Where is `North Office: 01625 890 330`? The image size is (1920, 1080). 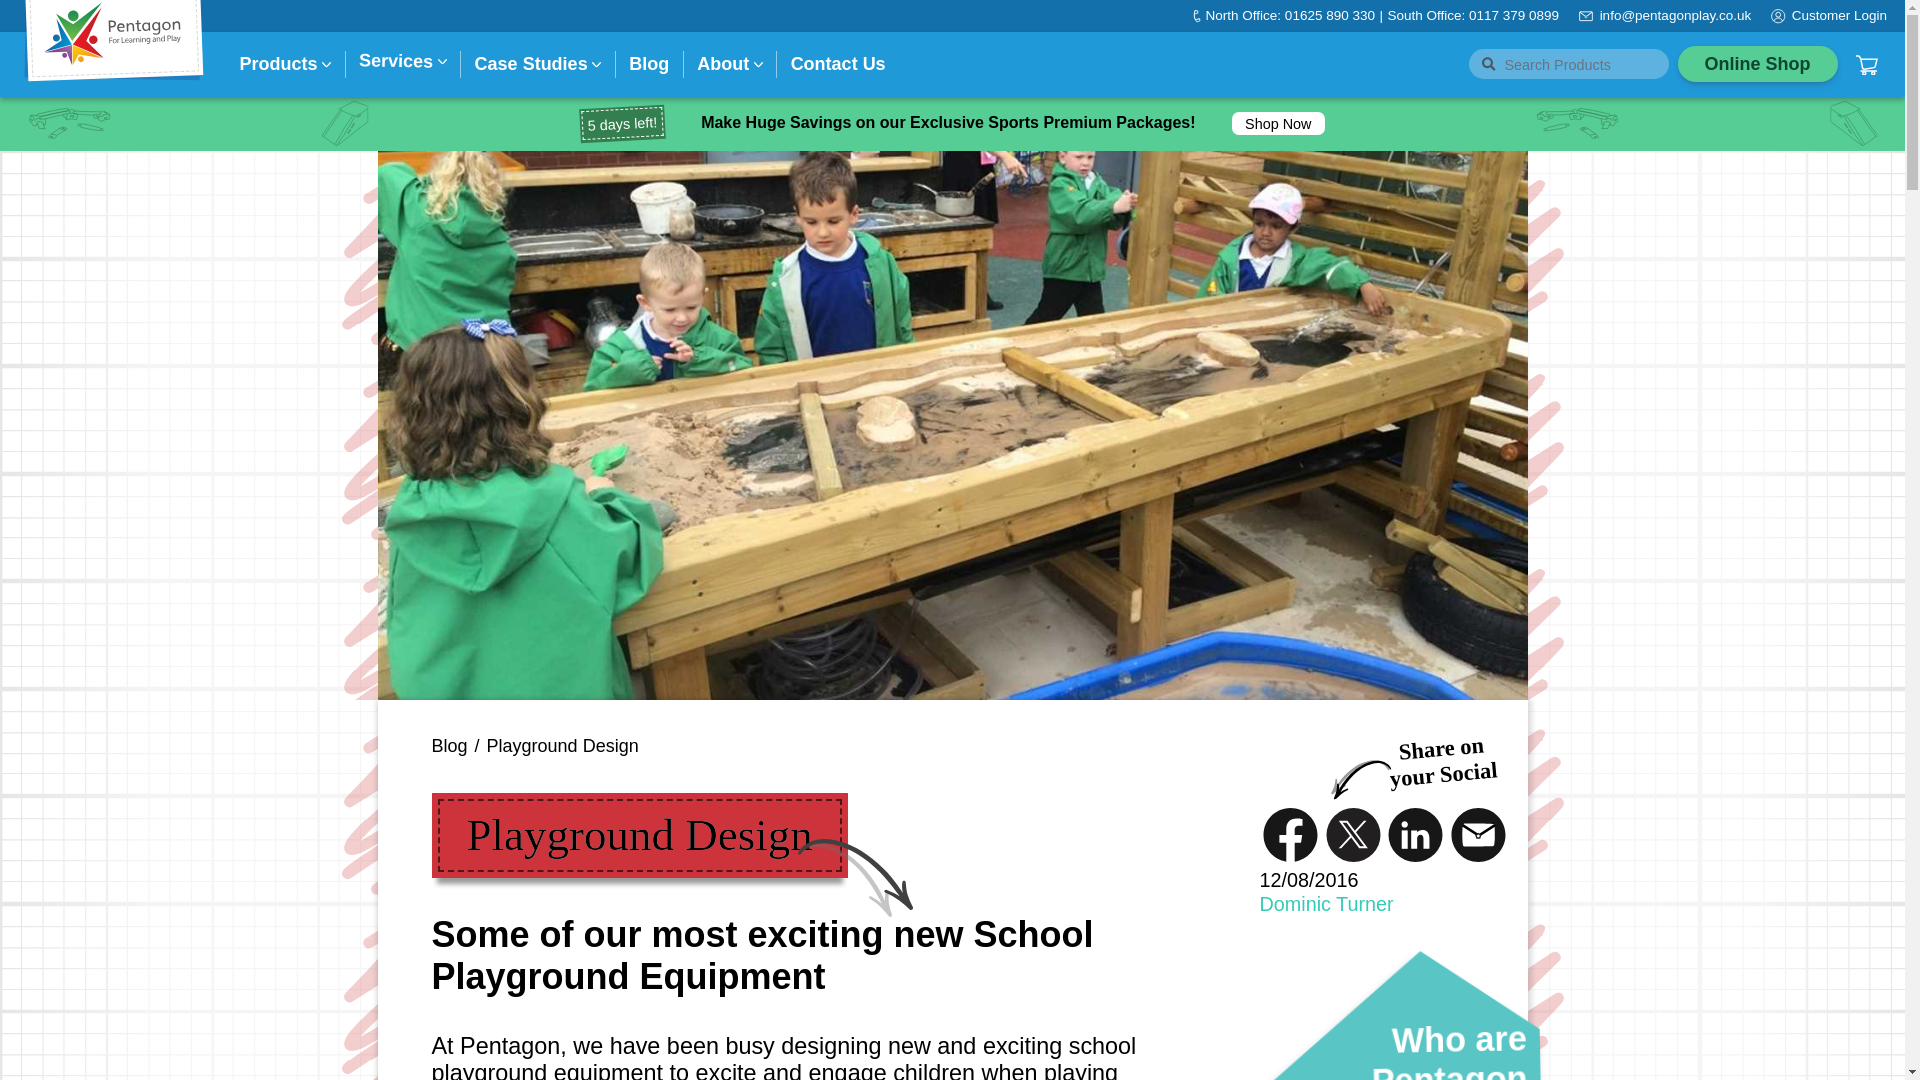 North Office: 01625 890 330 is located at coordinates (1290, 15).